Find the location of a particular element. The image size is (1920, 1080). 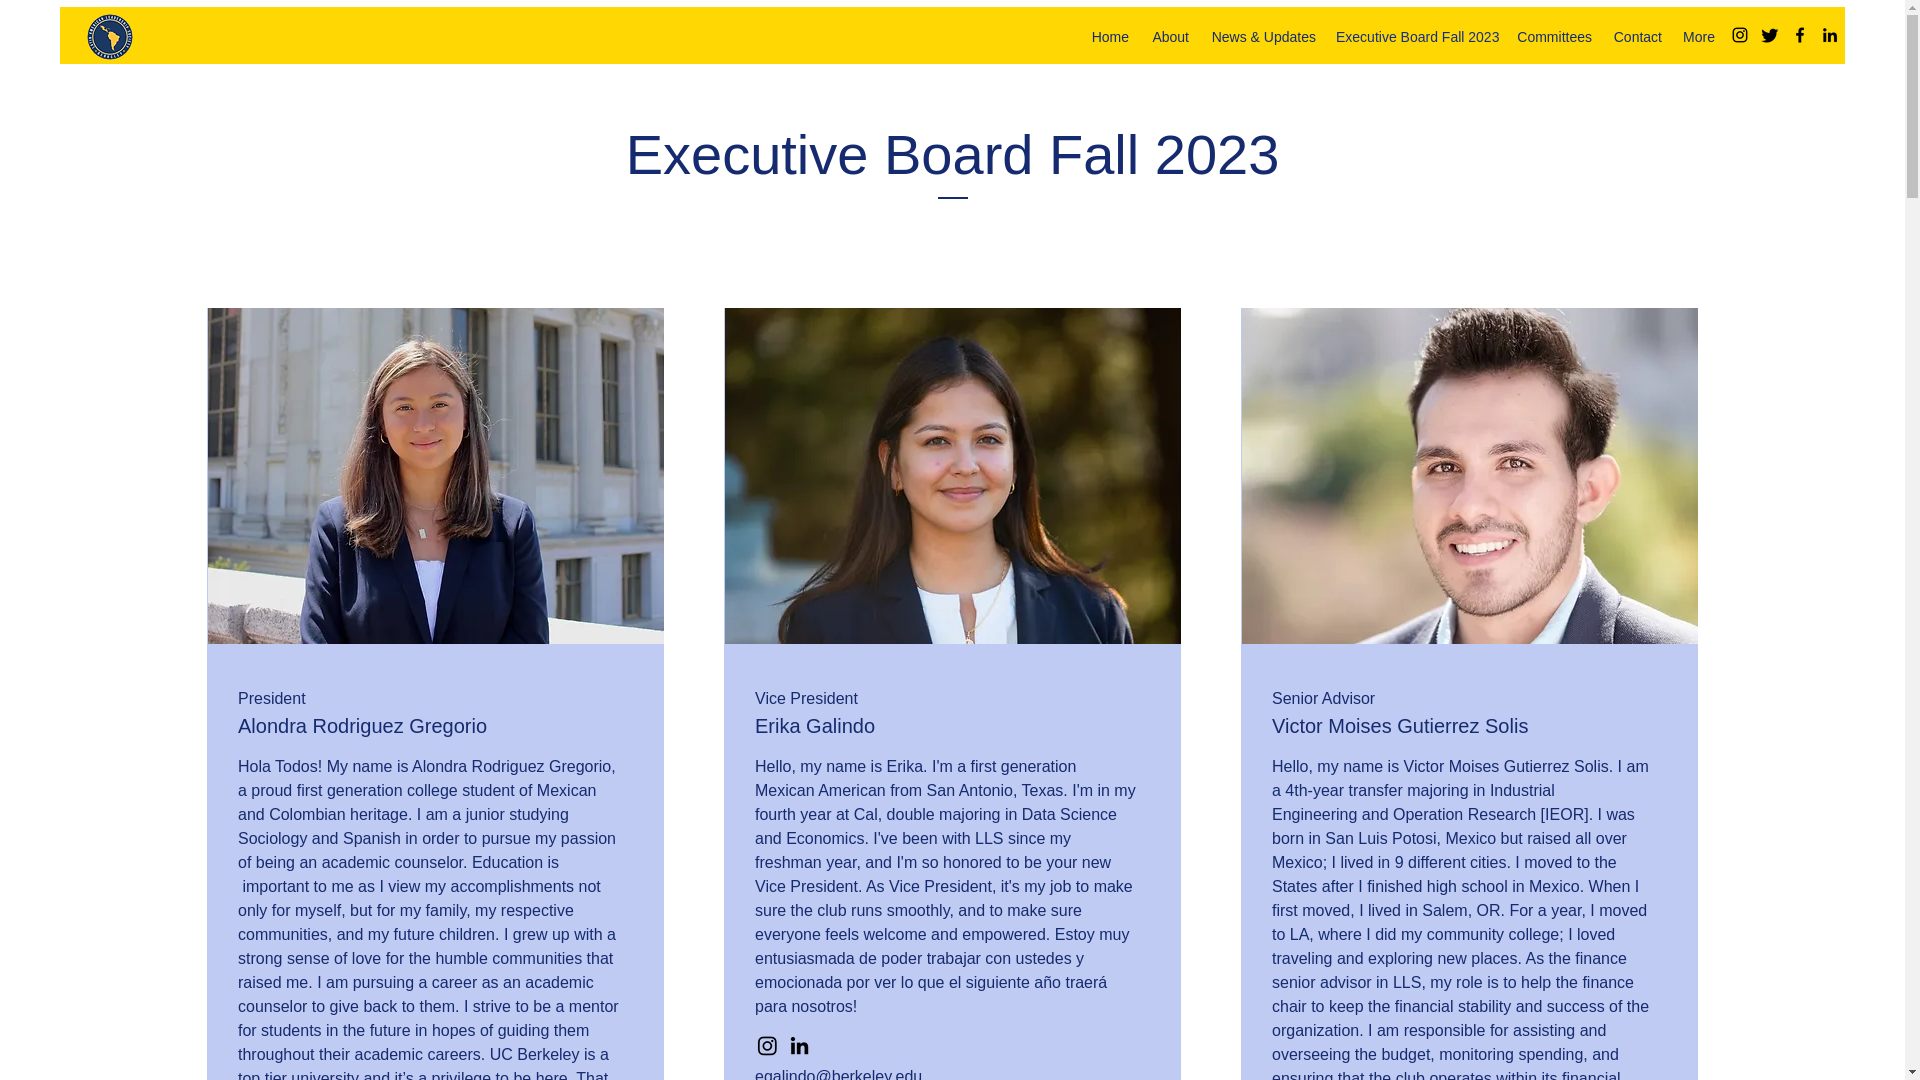

Home is located at coordinates (1109, 36).